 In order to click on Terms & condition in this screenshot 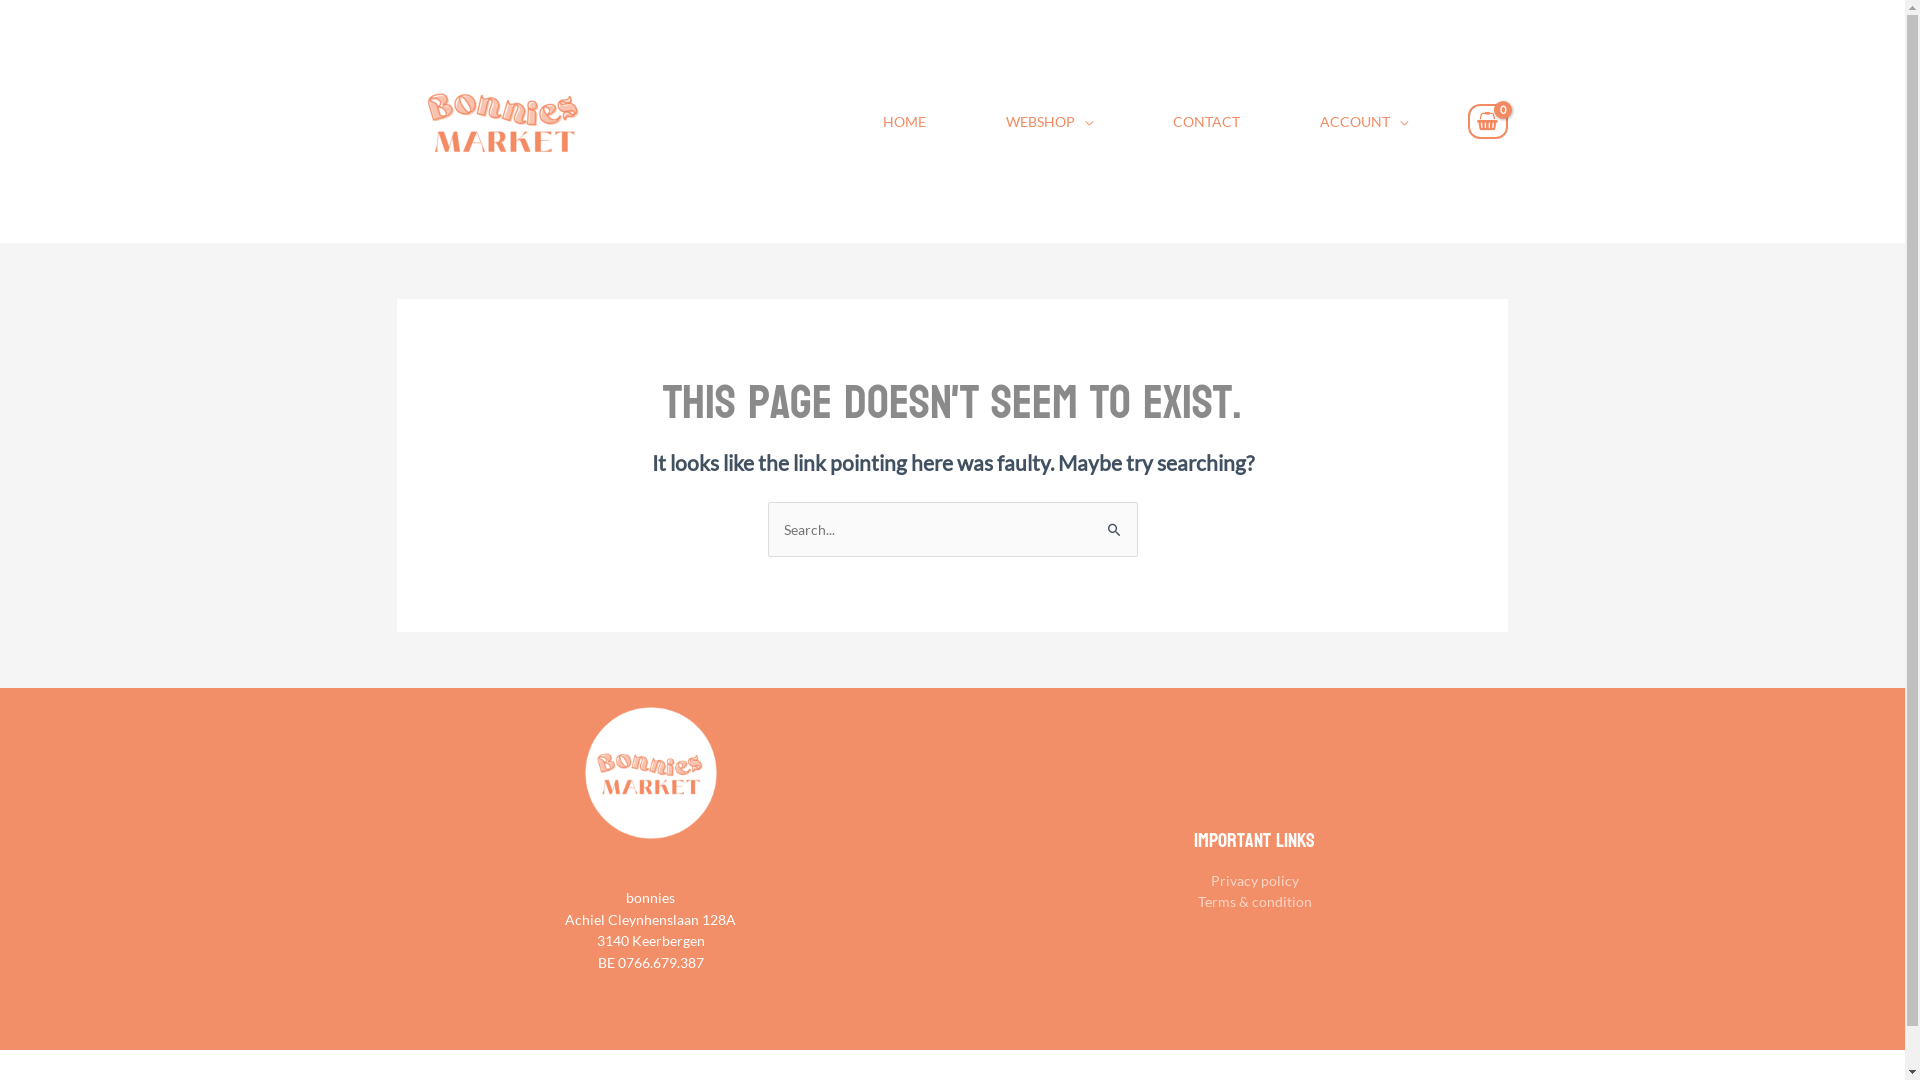, I will do `click(1255, 902)`.